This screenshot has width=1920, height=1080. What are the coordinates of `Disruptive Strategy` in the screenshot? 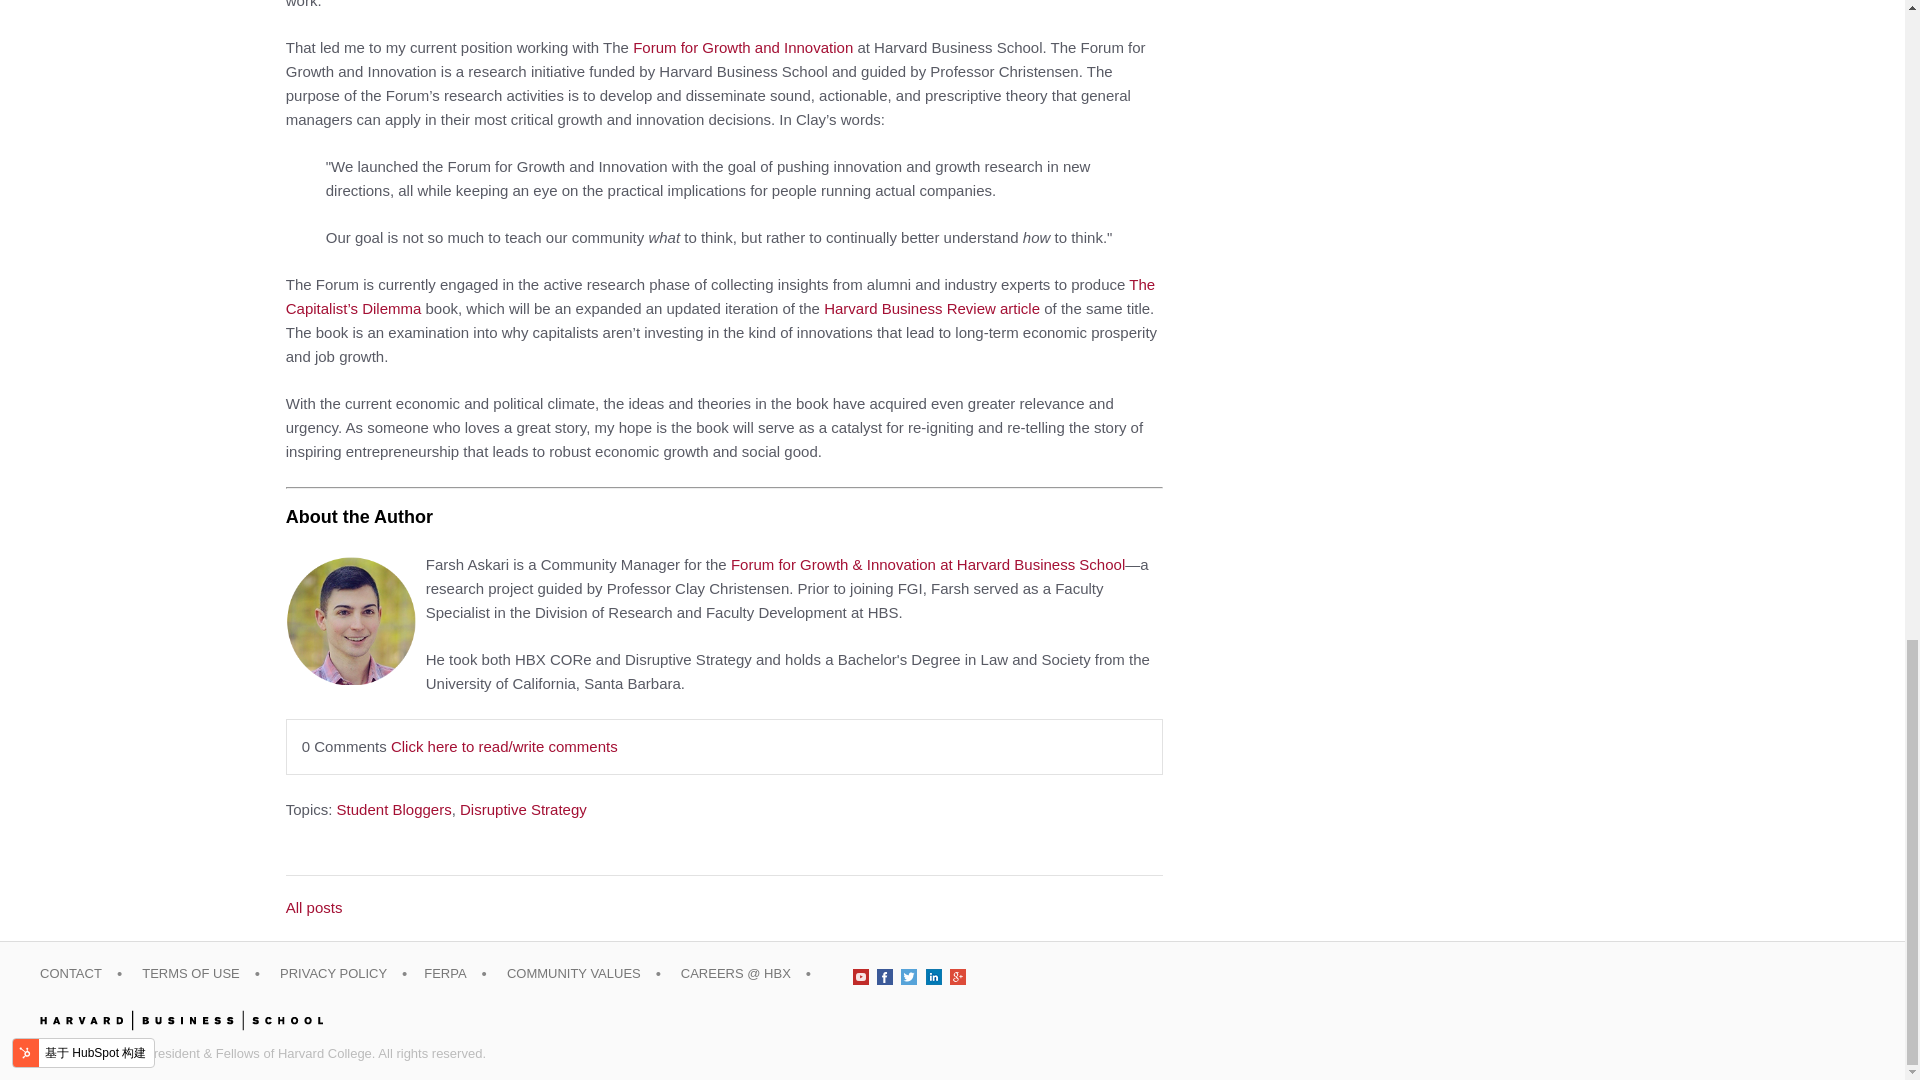 It's located at (524, 809).